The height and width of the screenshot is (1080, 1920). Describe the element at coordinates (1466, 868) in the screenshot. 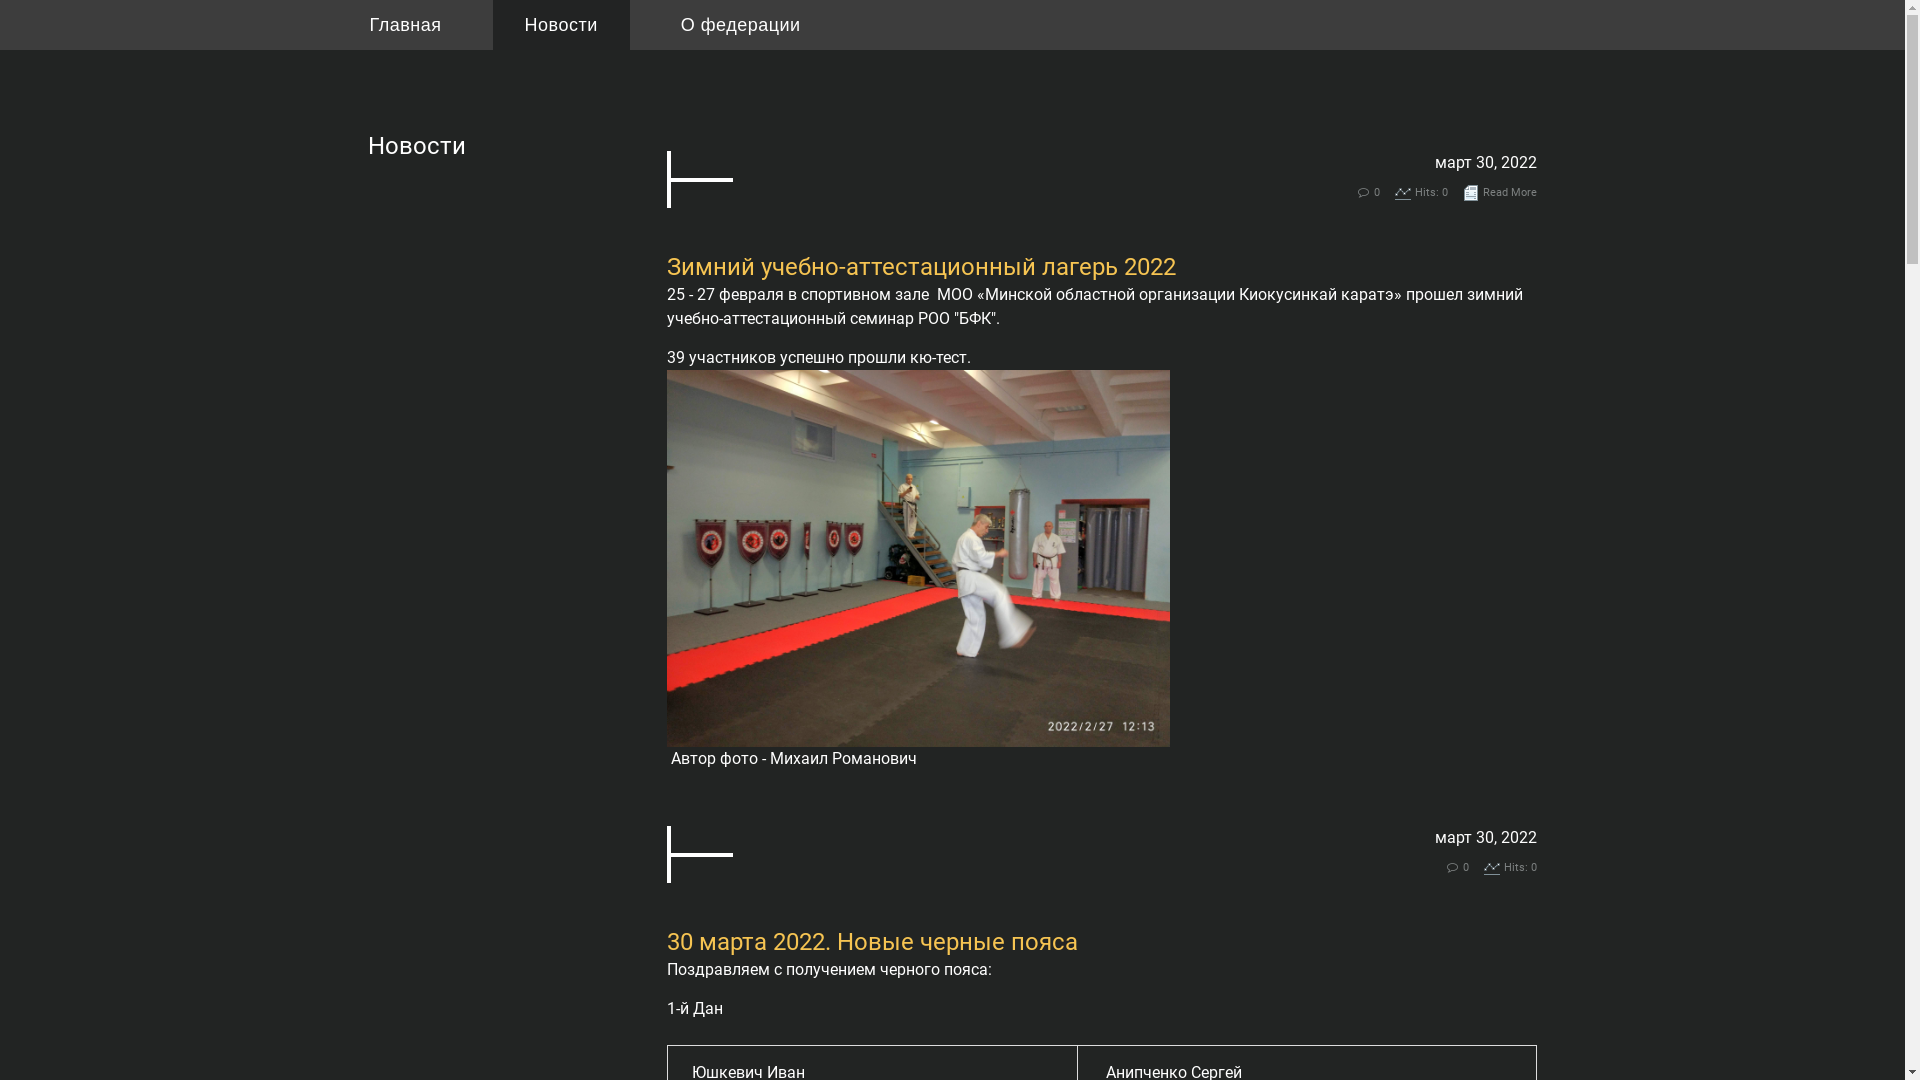

I see `0` at that location.